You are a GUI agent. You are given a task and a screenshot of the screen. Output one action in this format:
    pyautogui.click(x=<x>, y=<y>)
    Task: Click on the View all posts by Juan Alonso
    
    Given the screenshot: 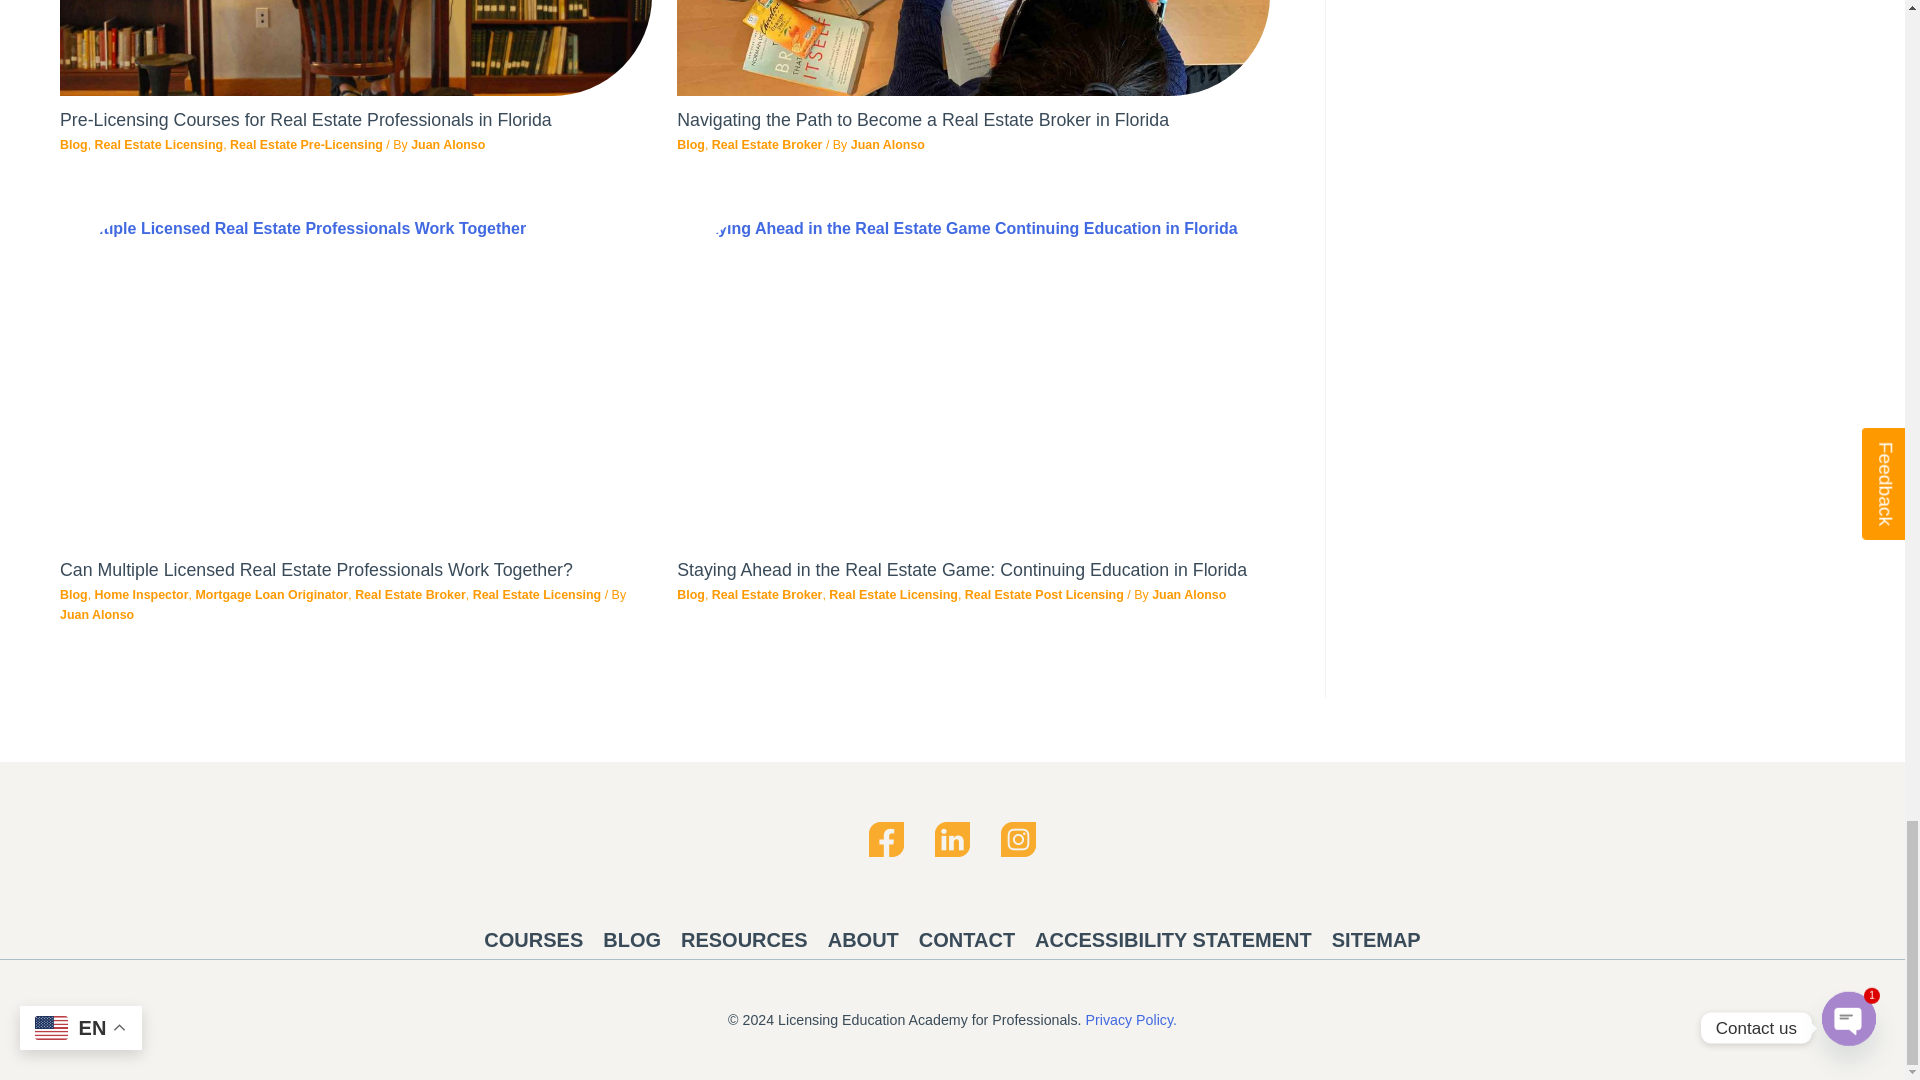 What is the action you would take?
    pyautogui.click(x=888, y=145)
    